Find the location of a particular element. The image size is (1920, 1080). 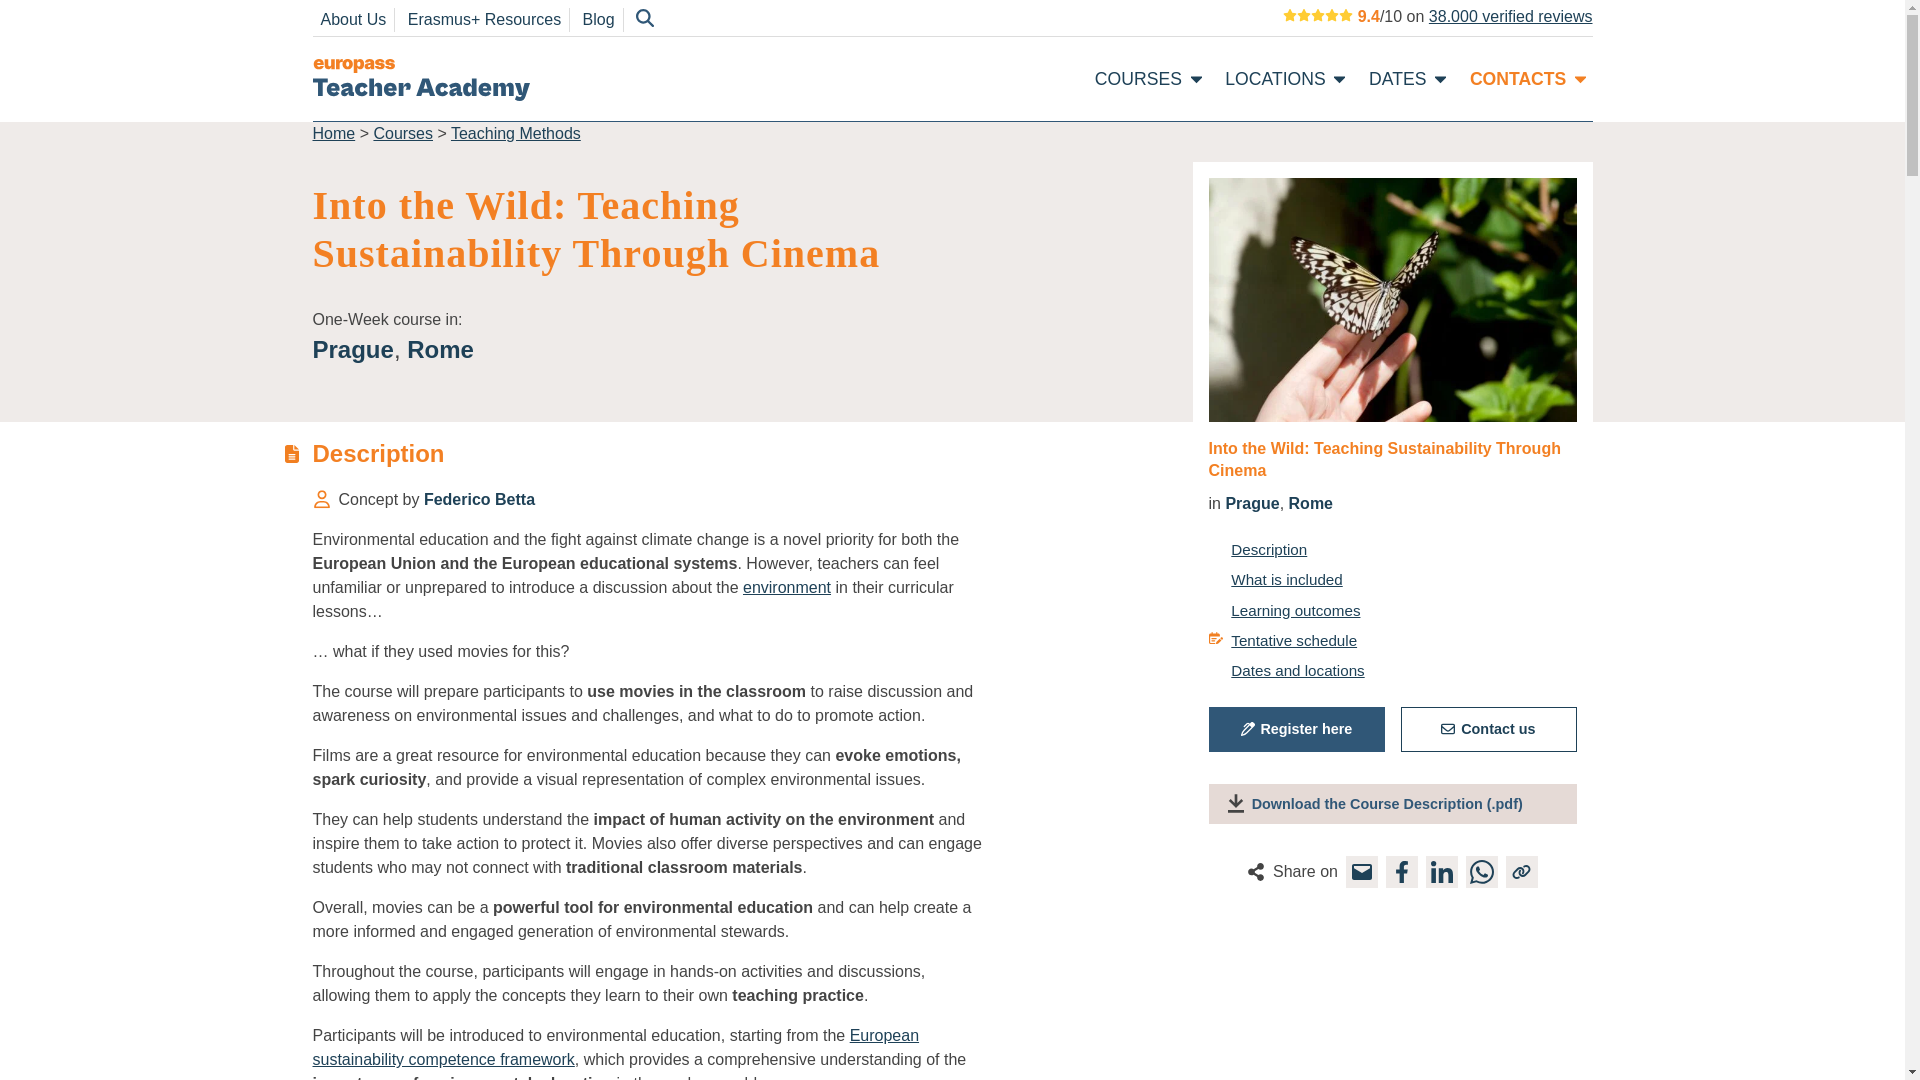

What is included is located at coordinates (1274, 579).